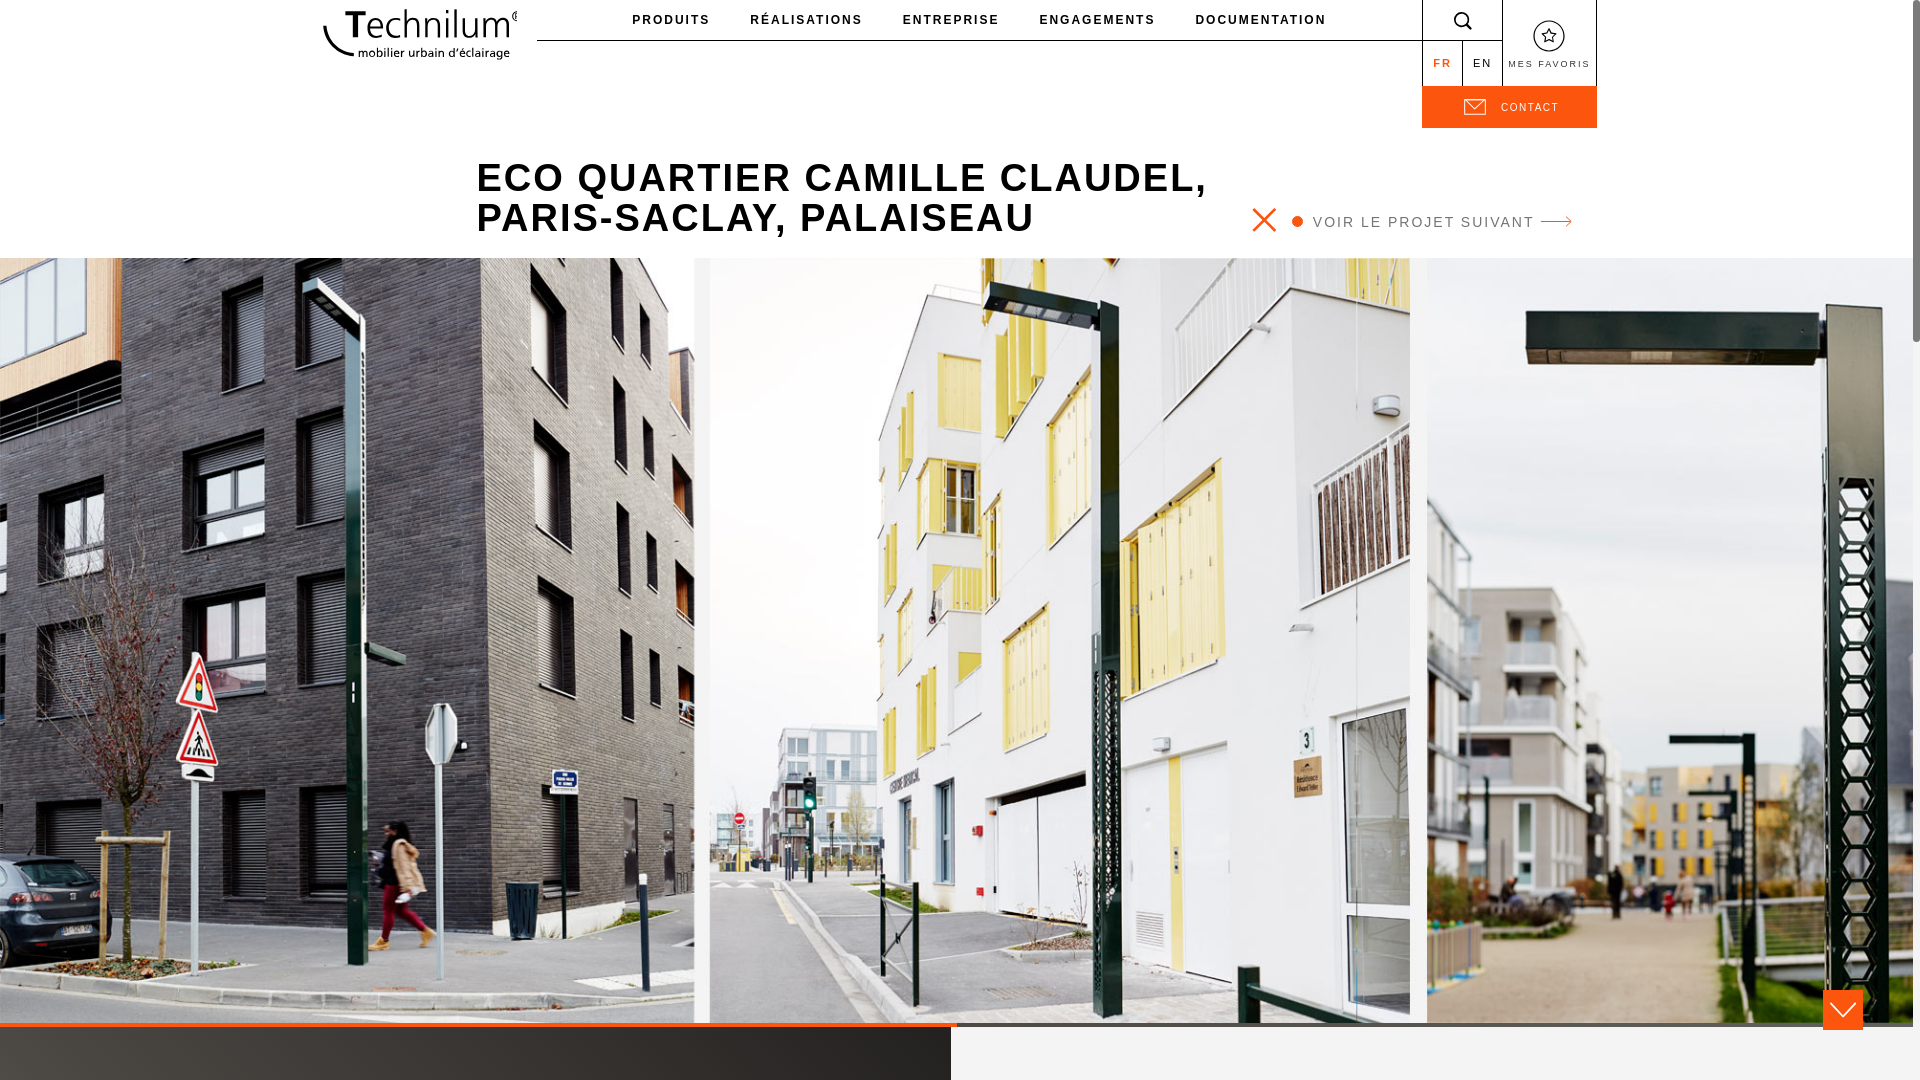 This screenshot has height=1080, width=1920. Describe the element at coordinates (951, 20) in the screenshot. I see `ENTREPRISE` at that location.